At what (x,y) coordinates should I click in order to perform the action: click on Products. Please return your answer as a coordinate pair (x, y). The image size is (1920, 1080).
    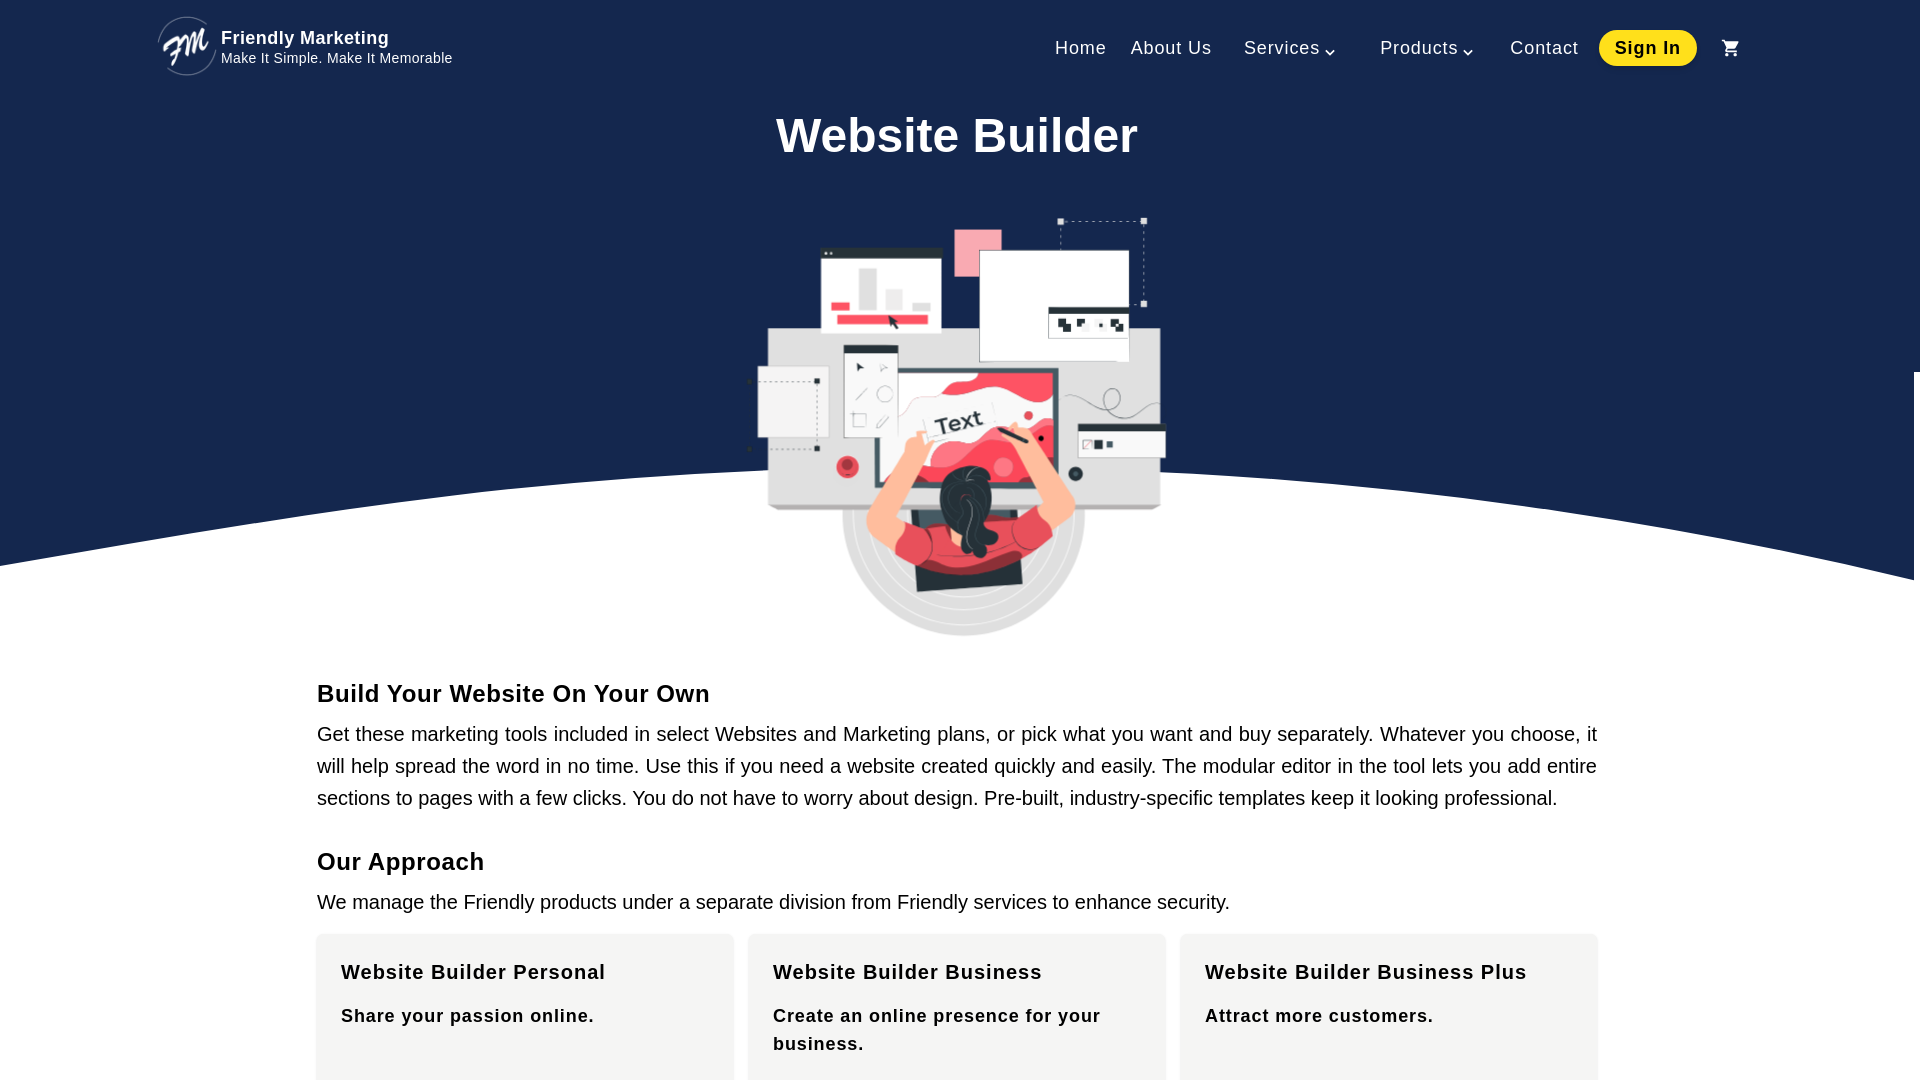
    Looking at the image, I should click on (1429, 48).